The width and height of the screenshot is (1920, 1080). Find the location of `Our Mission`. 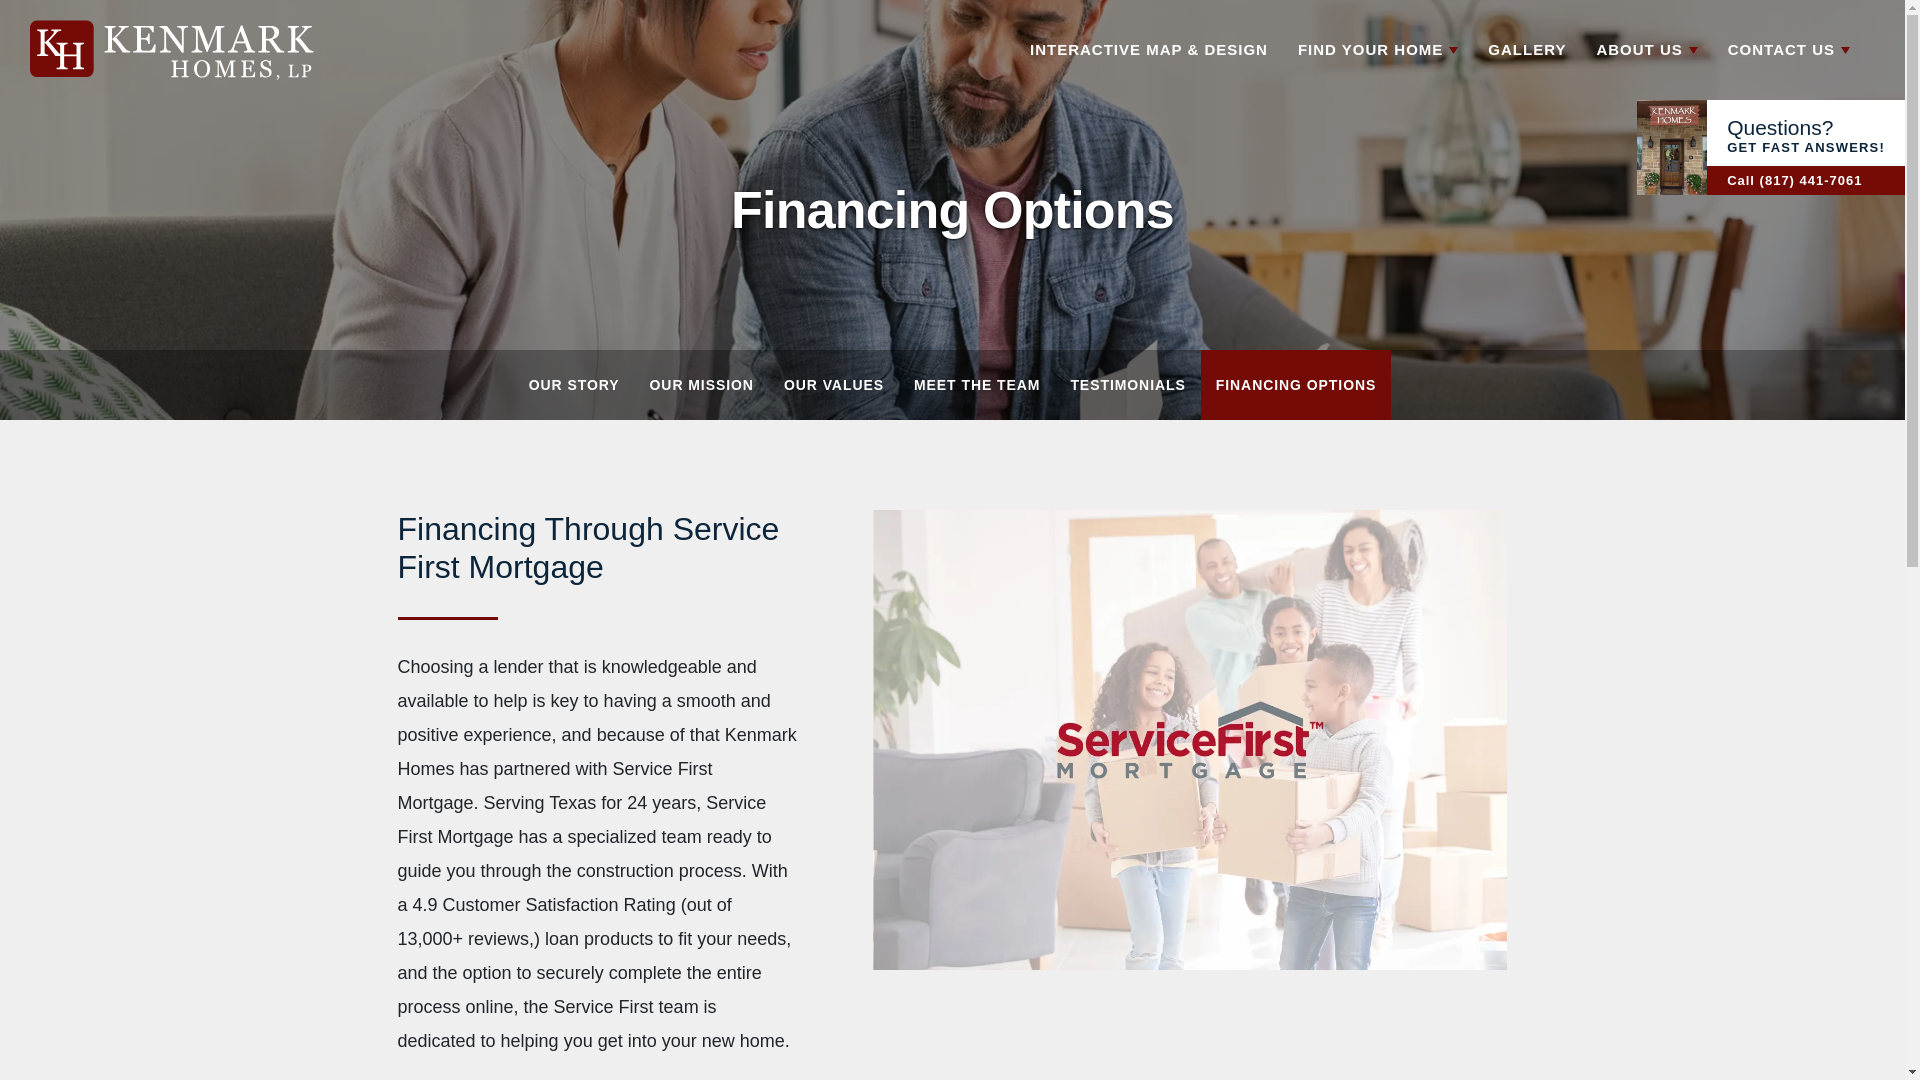

Our Mission is located at coordinates (702, 384).